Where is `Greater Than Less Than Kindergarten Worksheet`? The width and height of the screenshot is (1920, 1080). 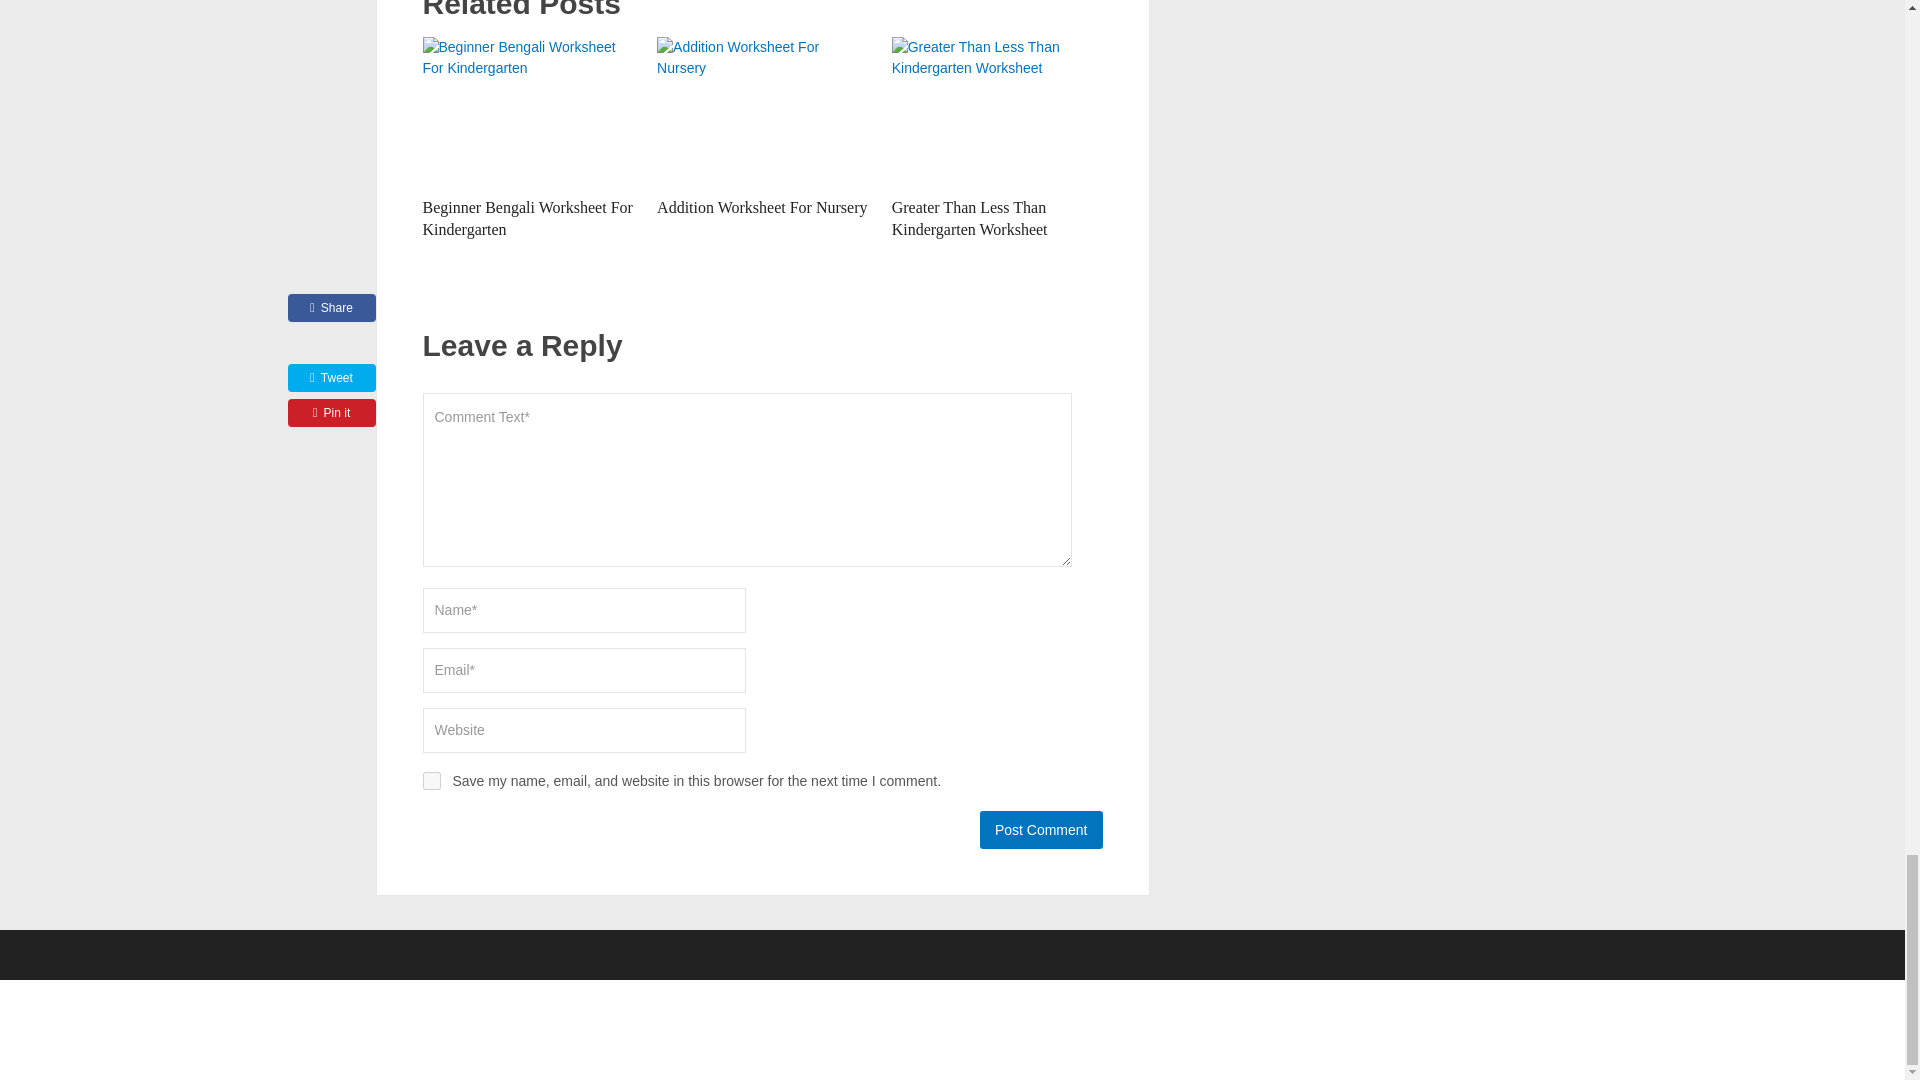
Greater Than Less Than Kindergarten Worksheet is located at coordinates (970, 218).